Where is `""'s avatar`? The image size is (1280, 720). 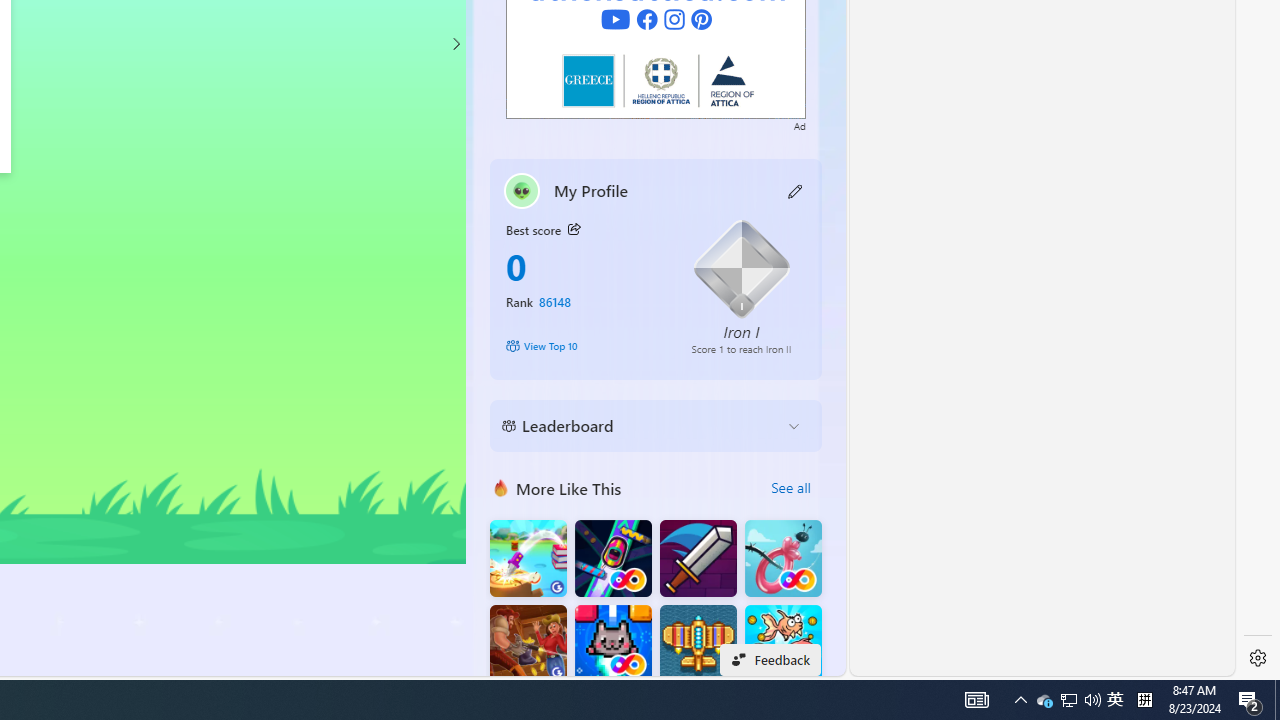 ""'s avatar is located at coordinates (522, 190).